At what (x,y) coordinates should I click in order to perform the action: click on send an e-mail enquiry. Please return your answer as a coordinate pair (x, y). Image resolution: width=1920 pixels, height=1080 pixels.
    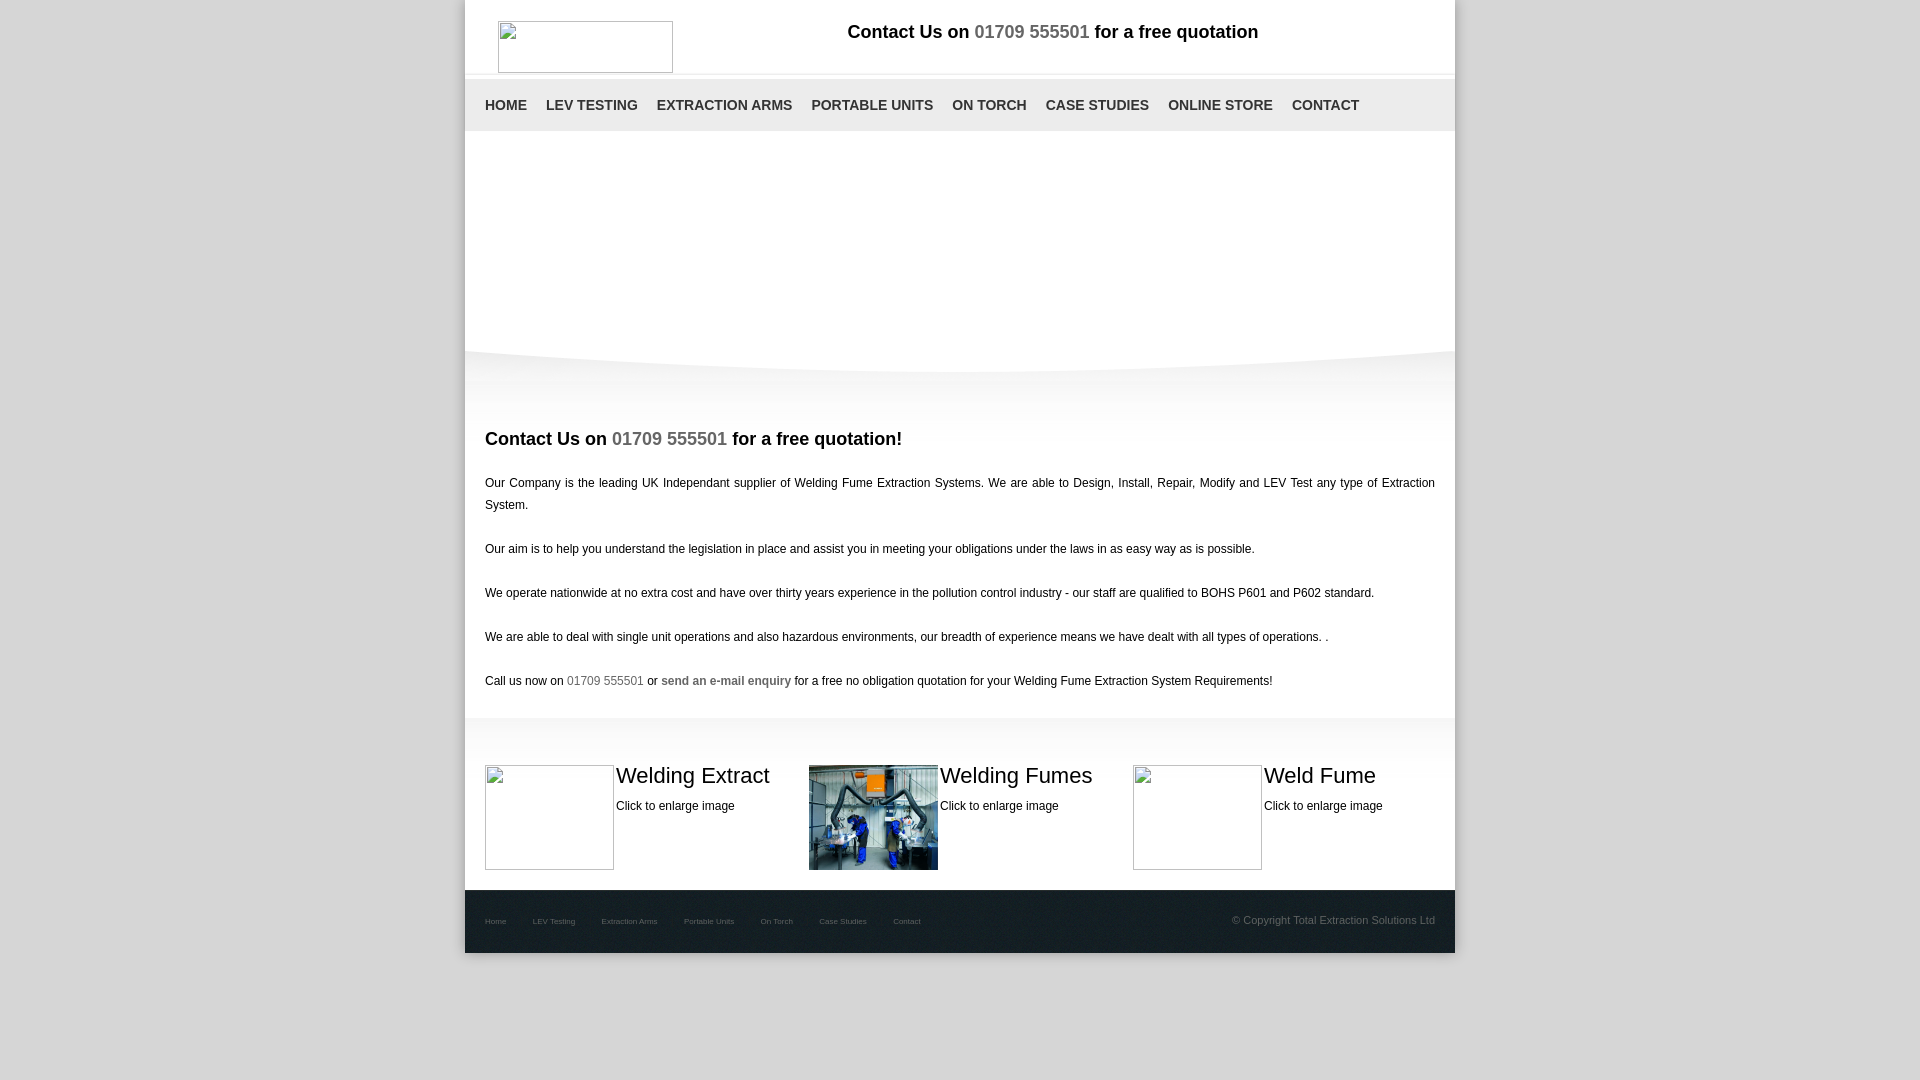
    Looking at the image, I should click on (726, 680).